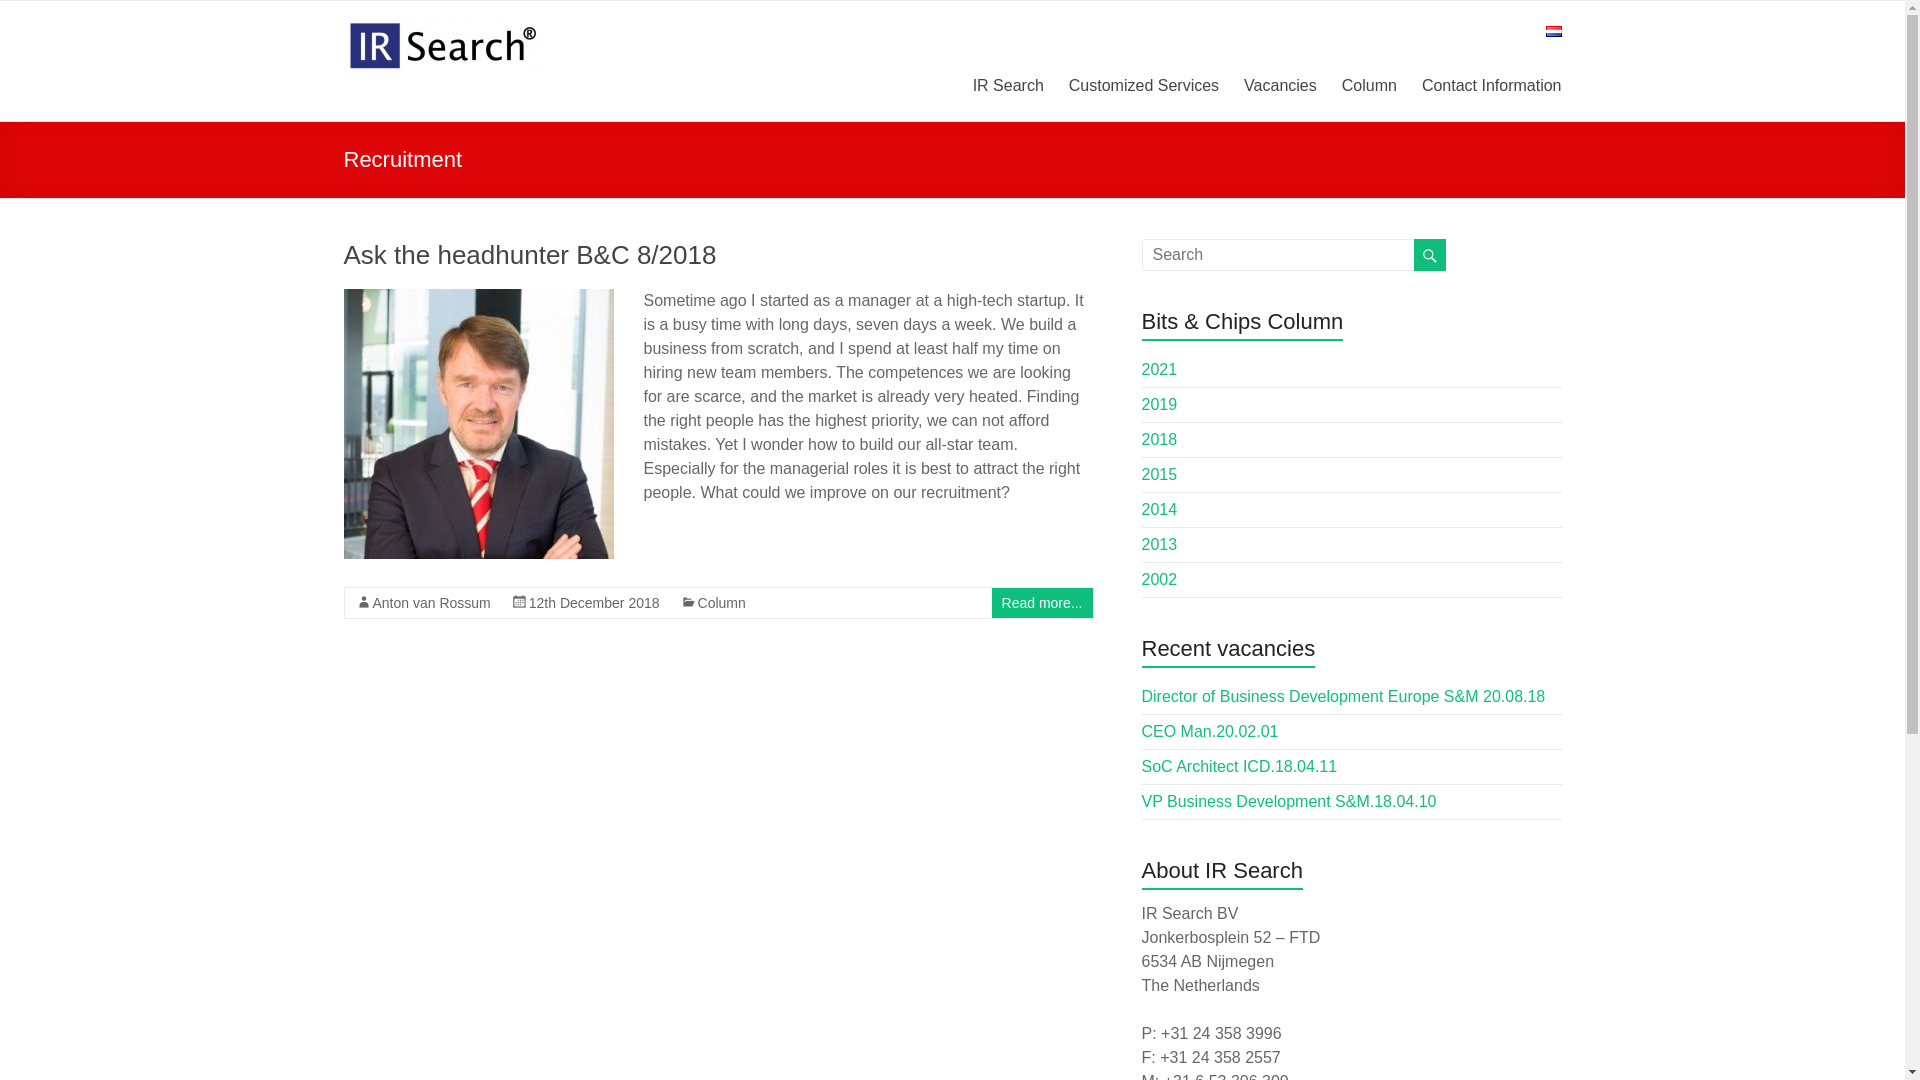 The height and width of the screenshot is (1080, 1920). What do you see at coordinates (1160, 474) in the screenshot?
I see `2015` at bounding box center [1160, 474].